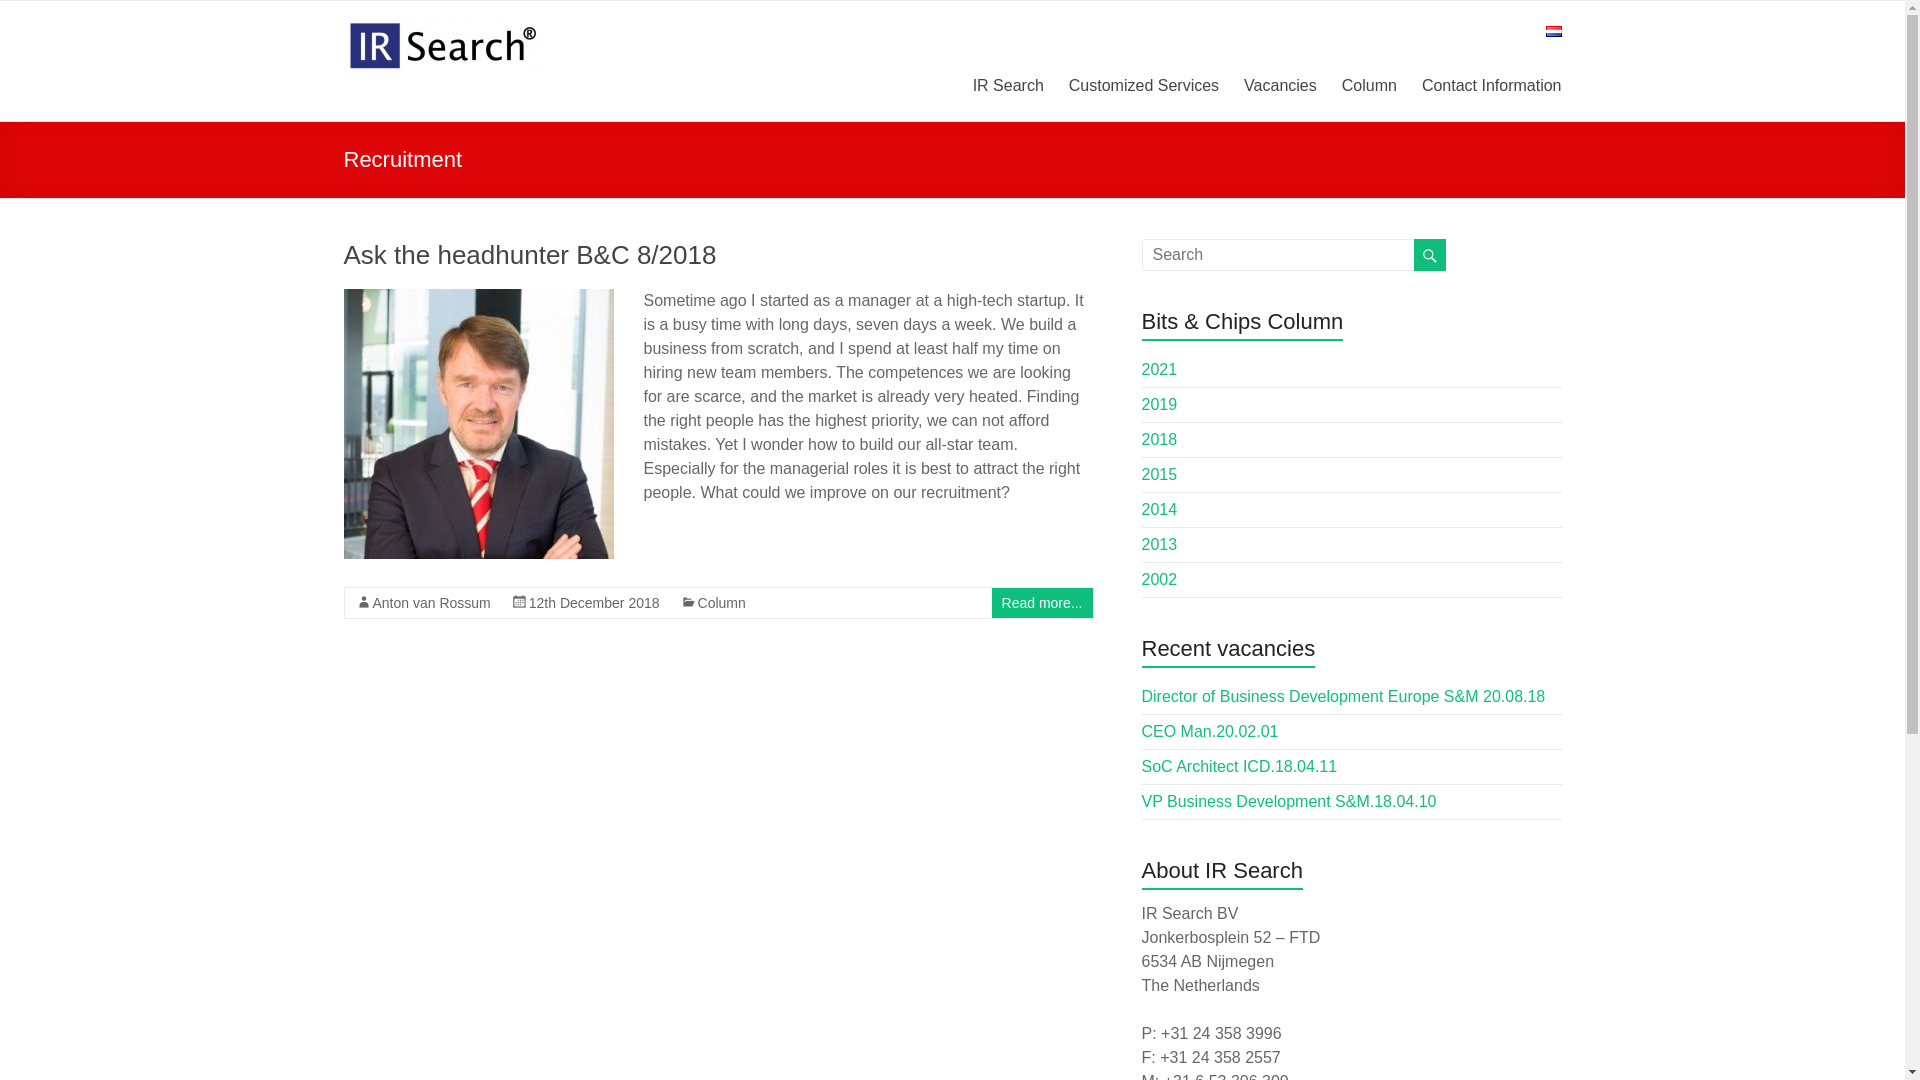 The height and width of the screenshot is (1080, 1920). What do you see at coordinates (1160, 474) in the screenshot?
I see `2015` at bounding box center [1160, 474].